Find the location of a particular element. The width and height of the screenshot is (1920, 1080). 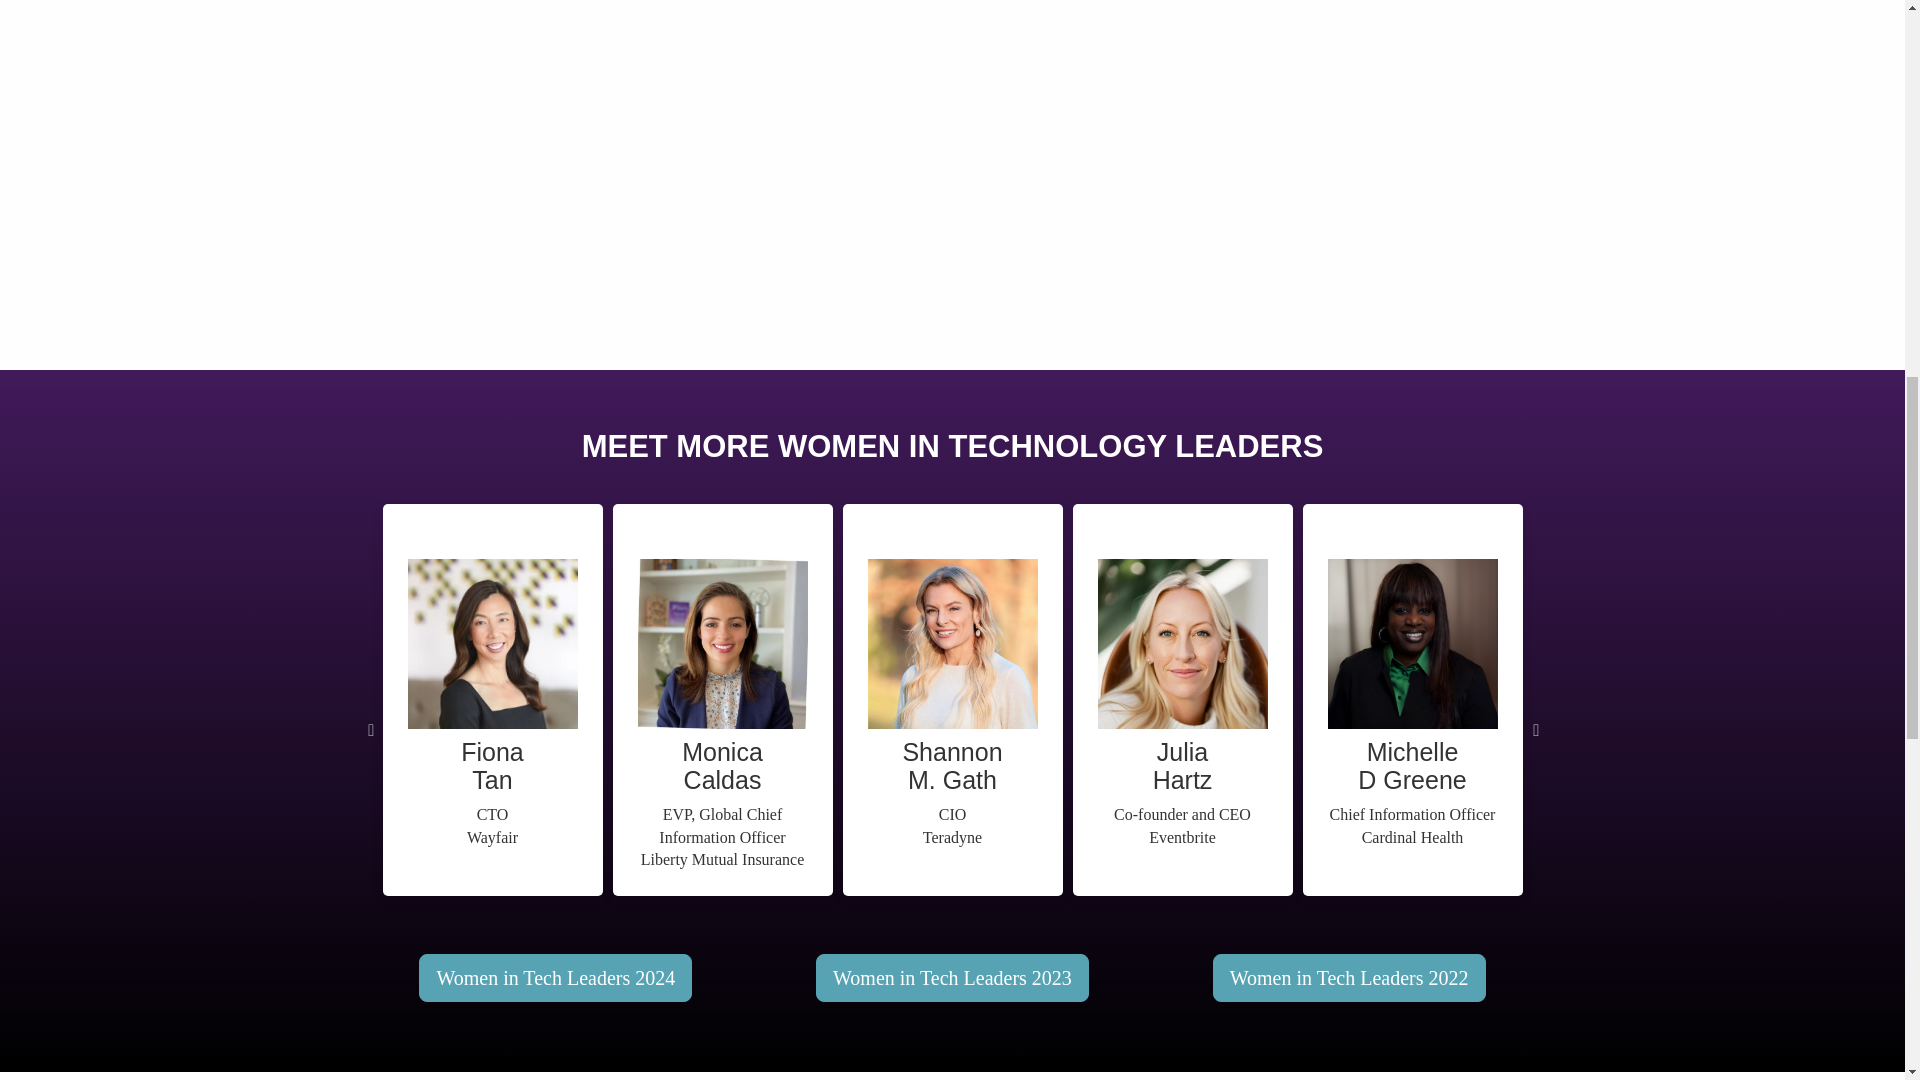

monica-caldas.jpg is located at coordinates (722, 644).